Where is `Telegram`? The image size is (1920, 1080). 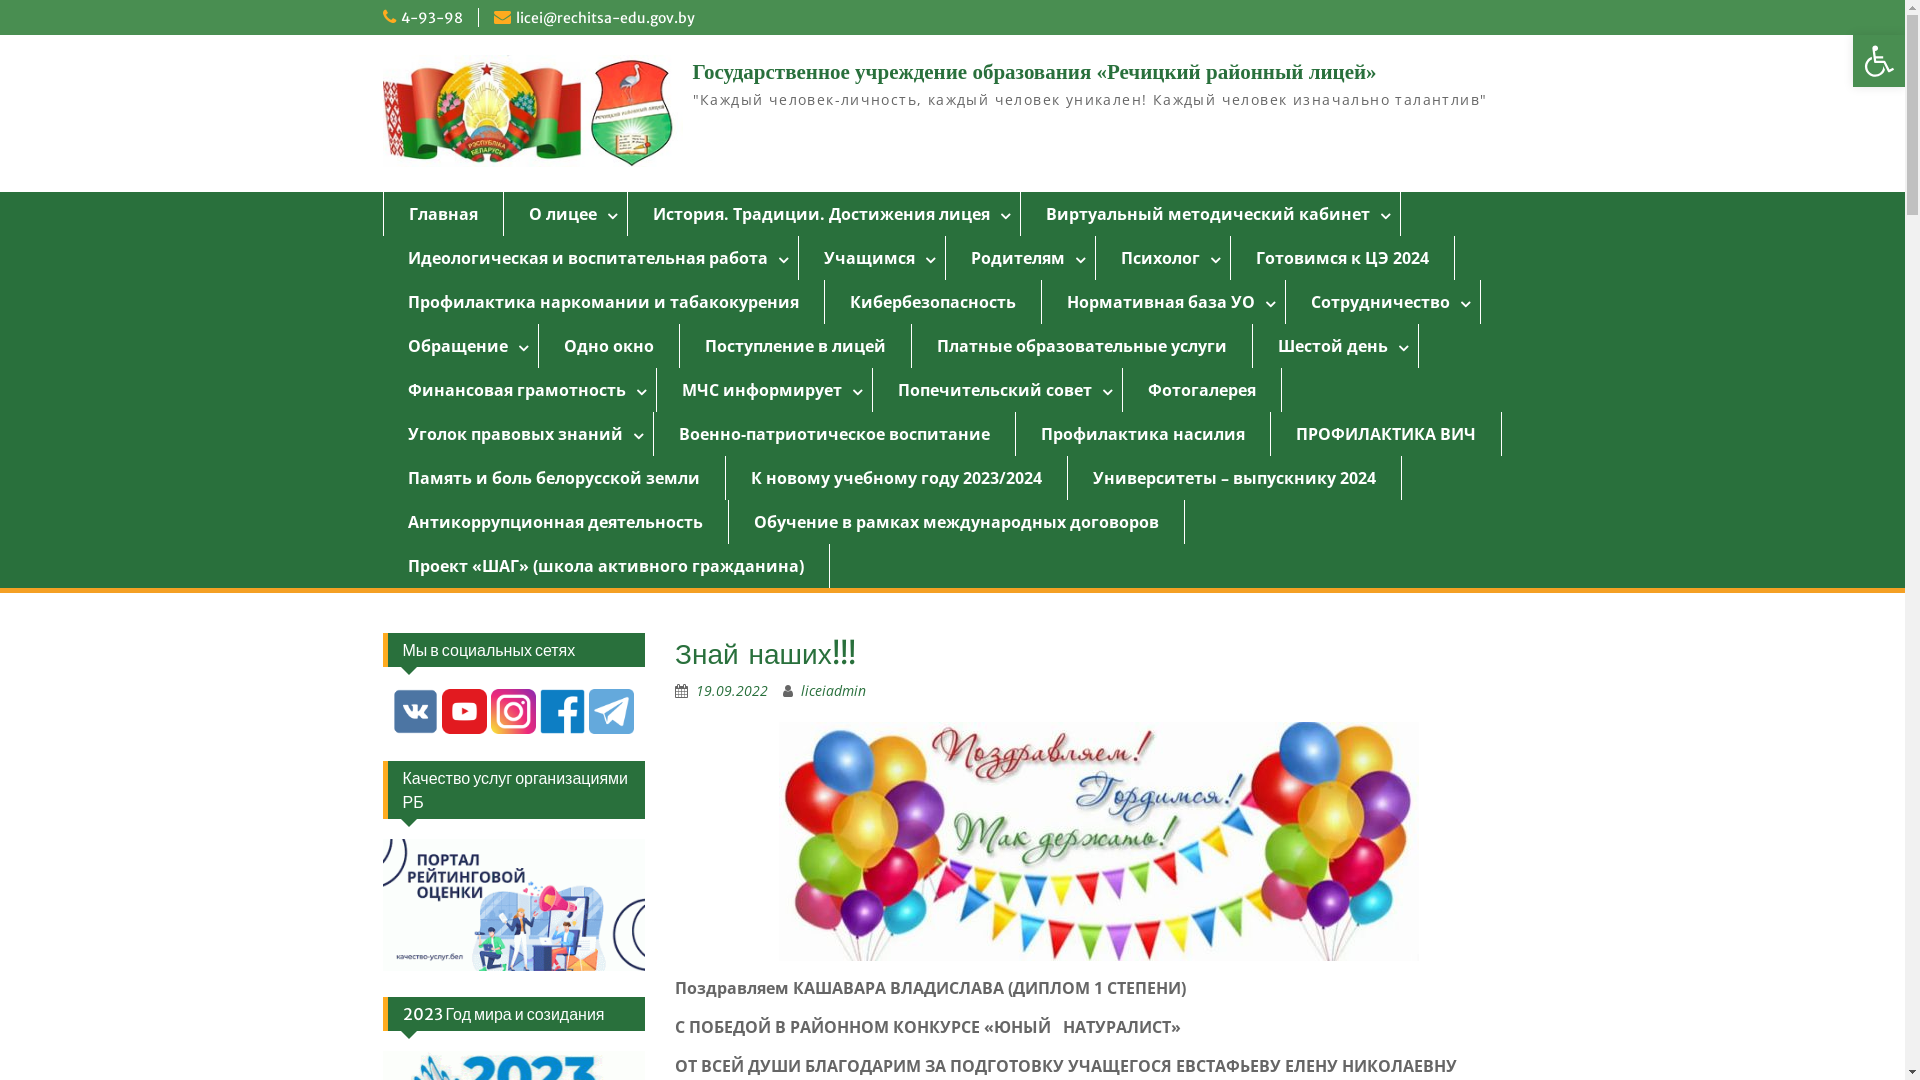
Telegram is located at coordinates (612, 712).